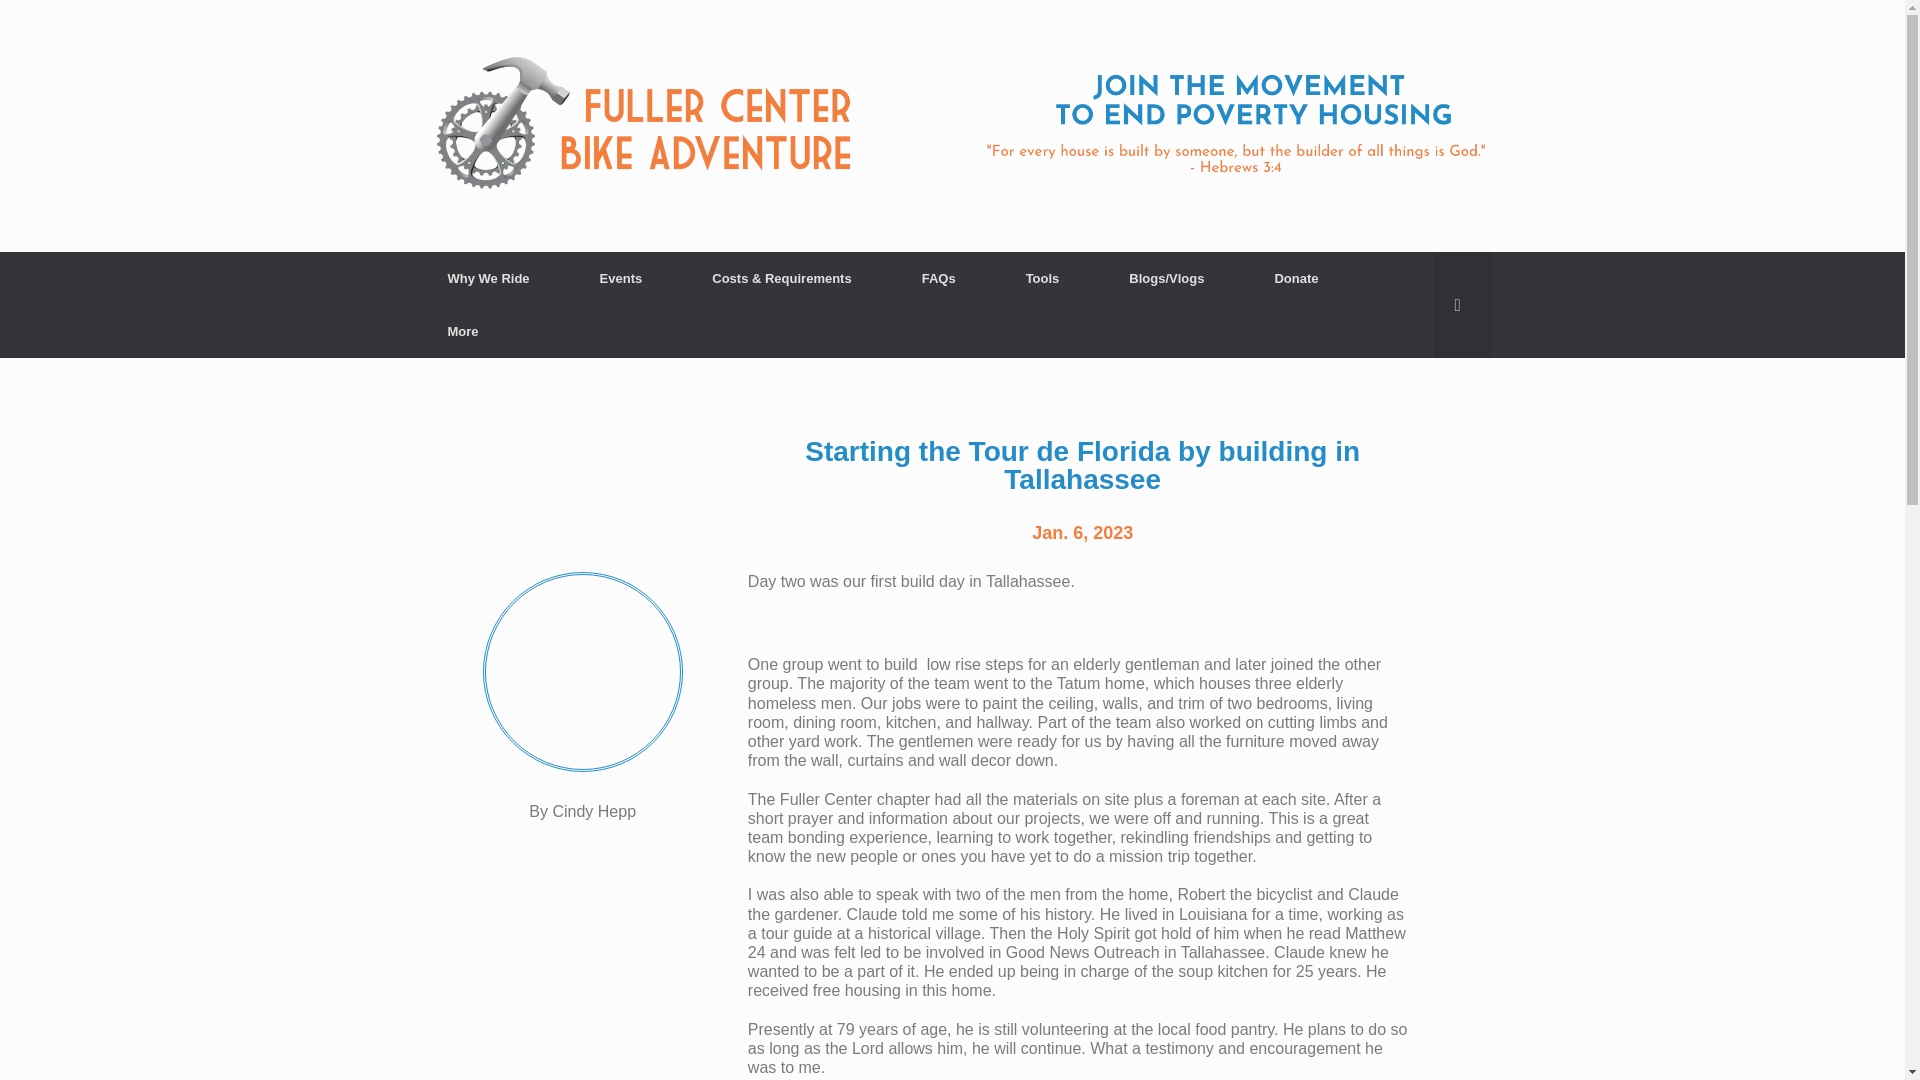  Describe the element at coordinates (1042, 278) in the screenshot. I see `Tools` at that location.